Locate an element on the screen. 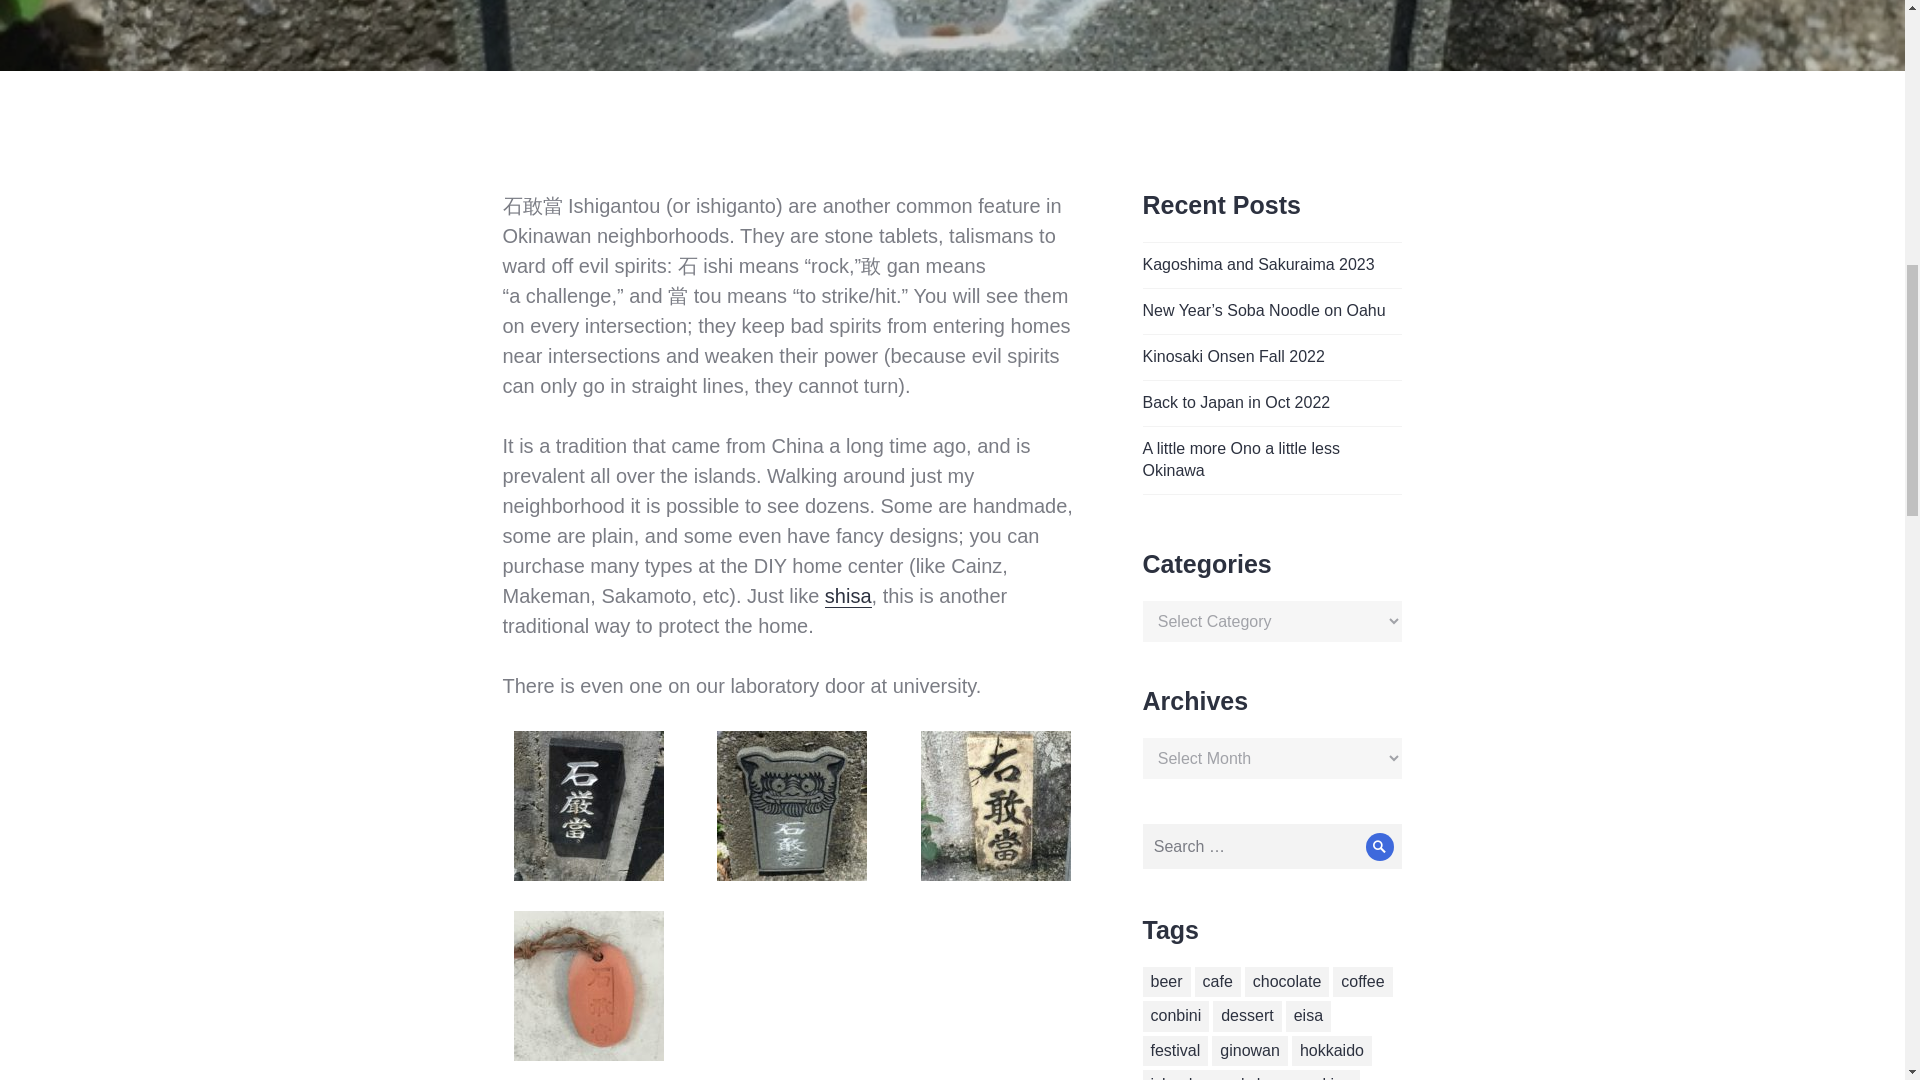 Image resolution: width=1920 pixels, height=1080 pixels. shisa is located at coordinates (848, 596).